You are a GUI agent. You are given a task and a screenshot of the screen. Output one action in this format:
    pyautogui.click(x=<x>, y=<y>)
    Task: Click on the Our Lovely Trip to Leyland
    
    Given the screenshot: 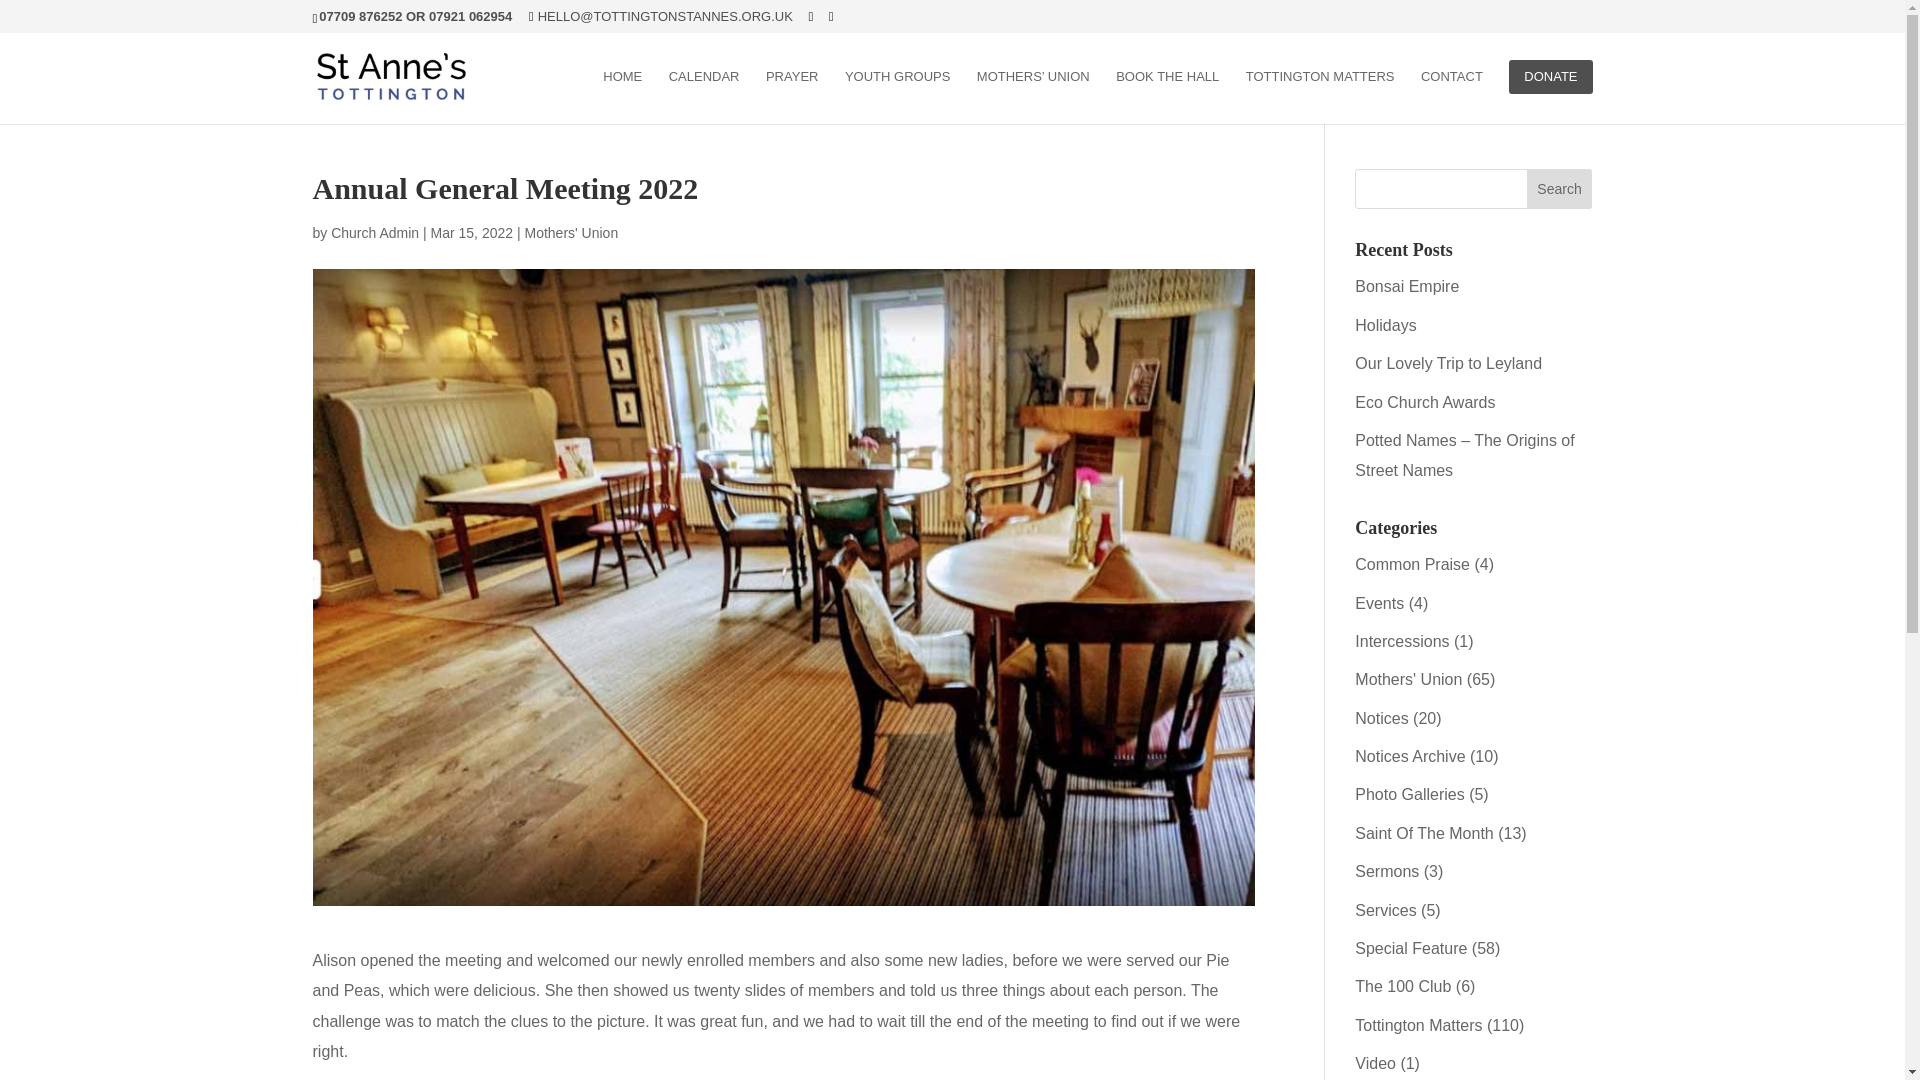 What is the action you would take?
    pyautogui.click(x=1448, y=363)
    